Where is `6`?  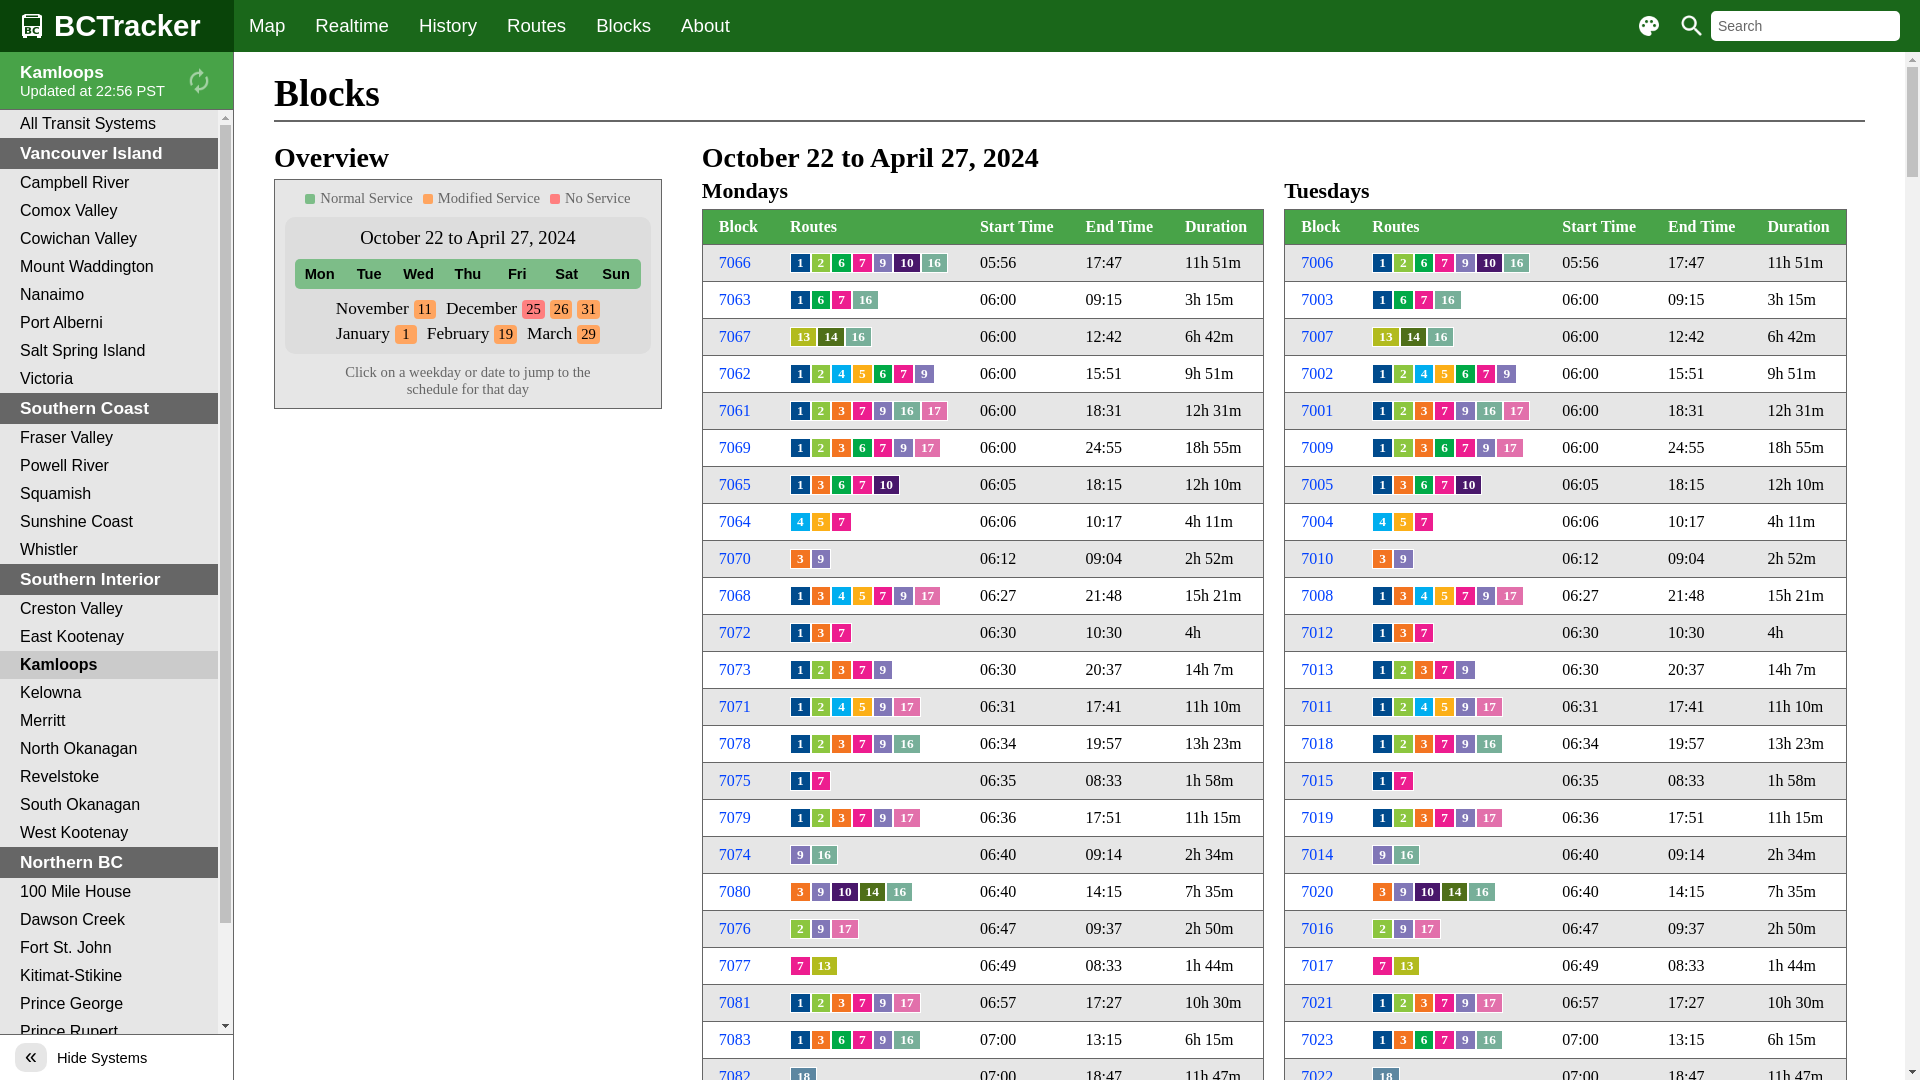 6 is located at coordinates (1424, 485).